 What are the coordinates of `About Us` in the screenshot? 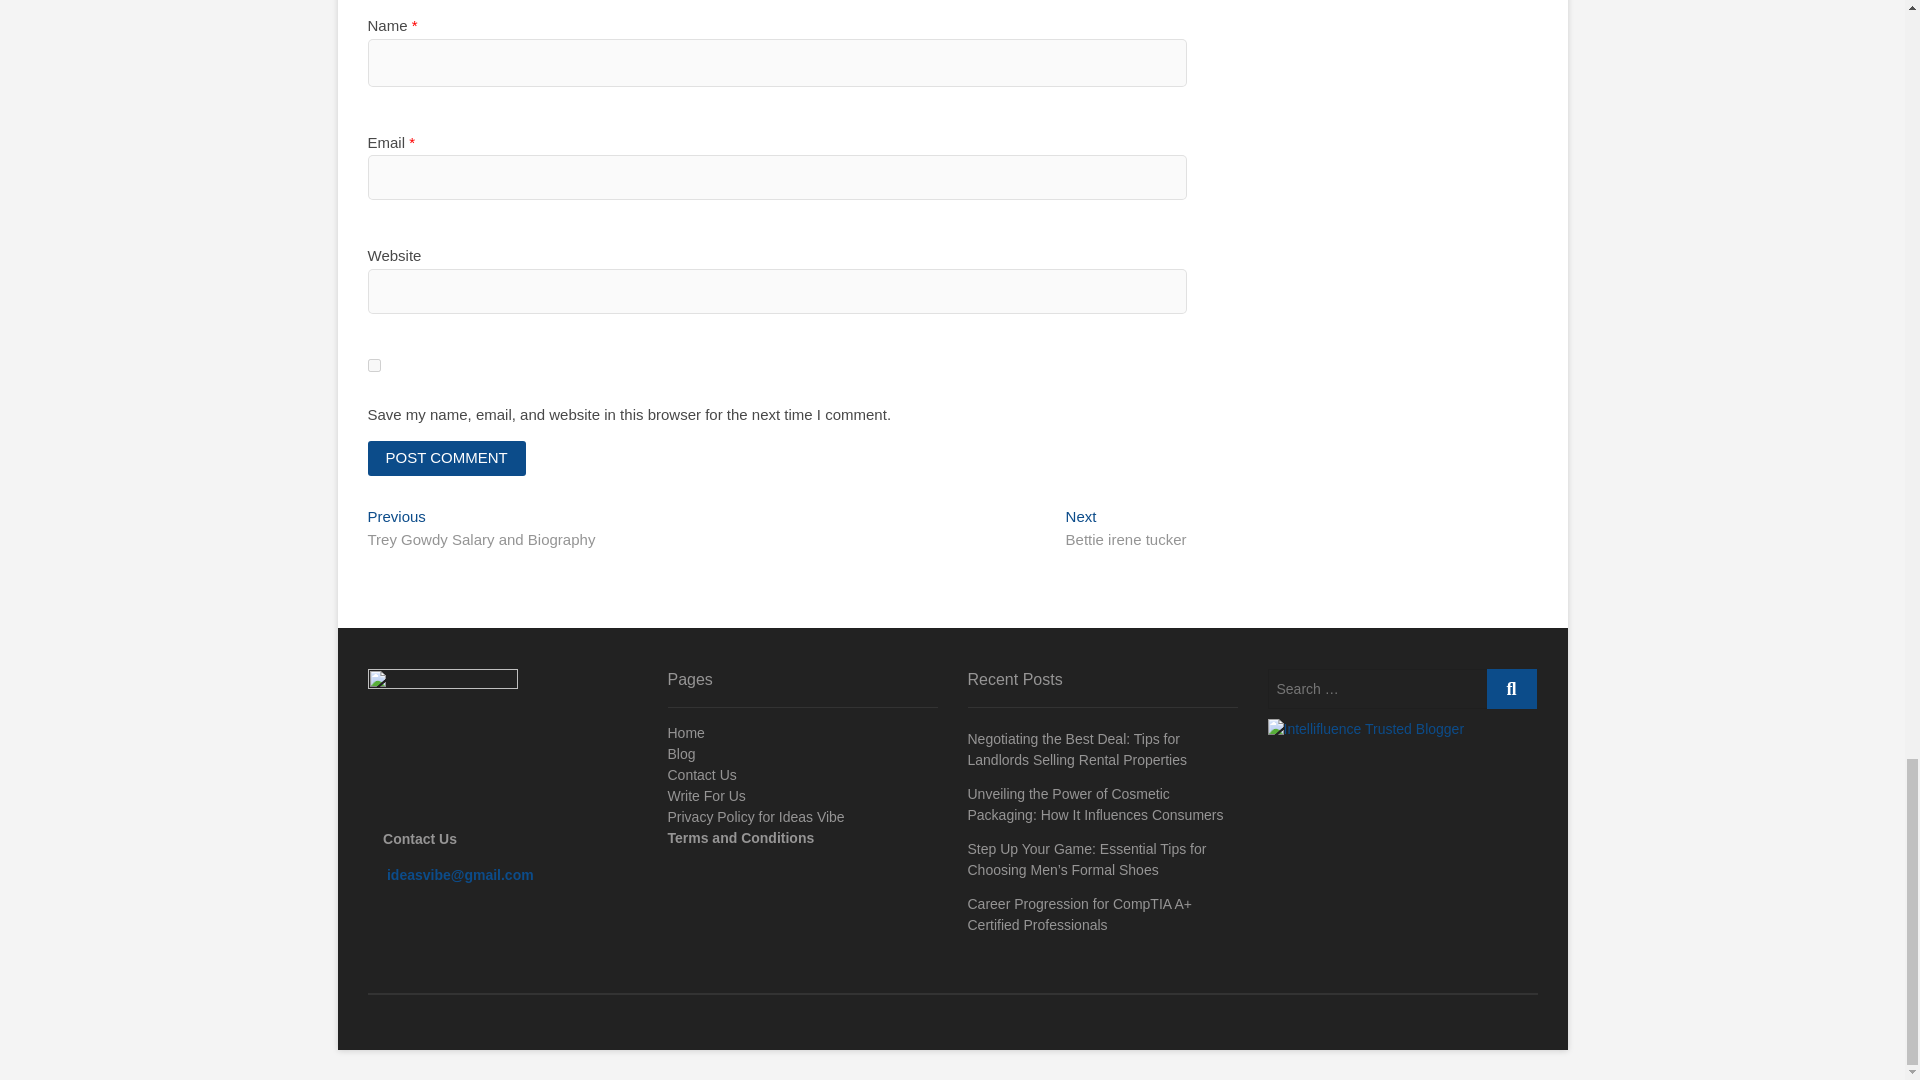 It's located at (443, 743).